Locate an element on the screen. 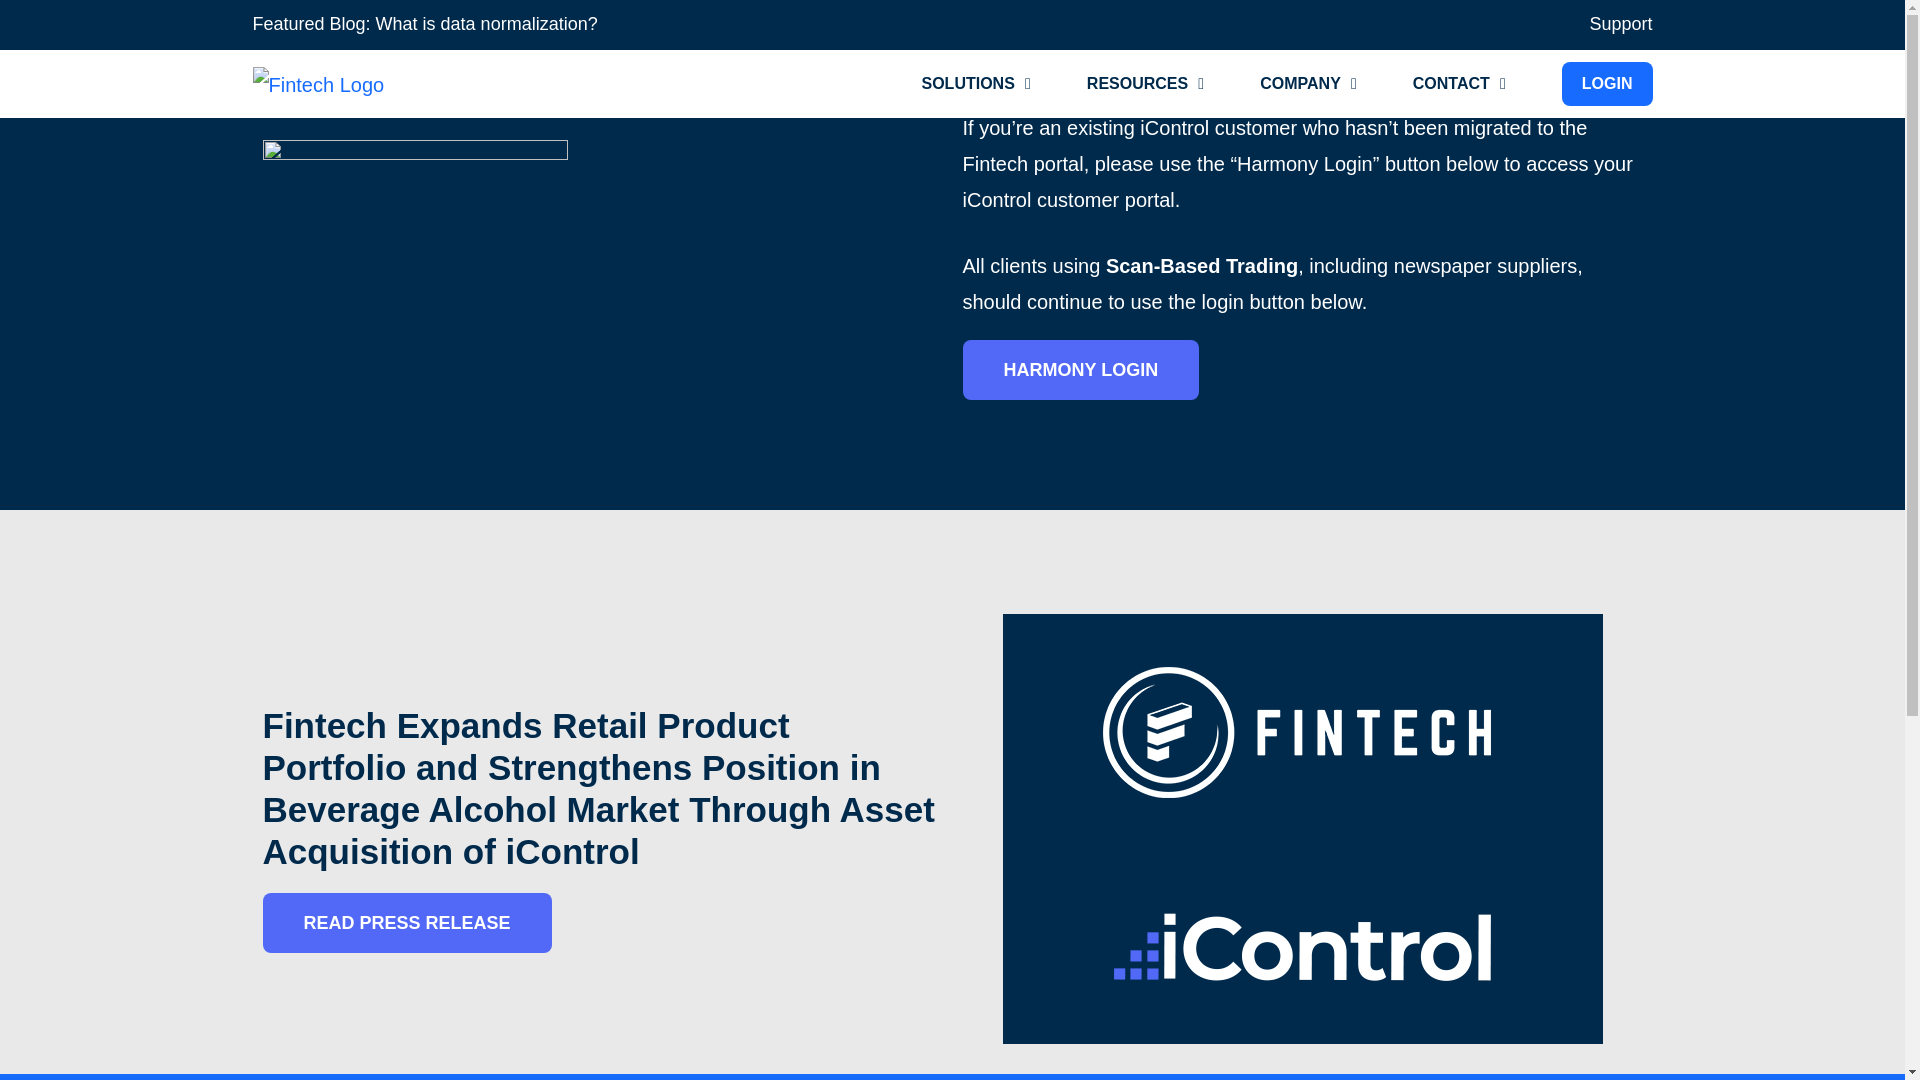 The height and width of the screenshot is (1080, 1920). RESOURCES is located at coordinates (1137, 84).